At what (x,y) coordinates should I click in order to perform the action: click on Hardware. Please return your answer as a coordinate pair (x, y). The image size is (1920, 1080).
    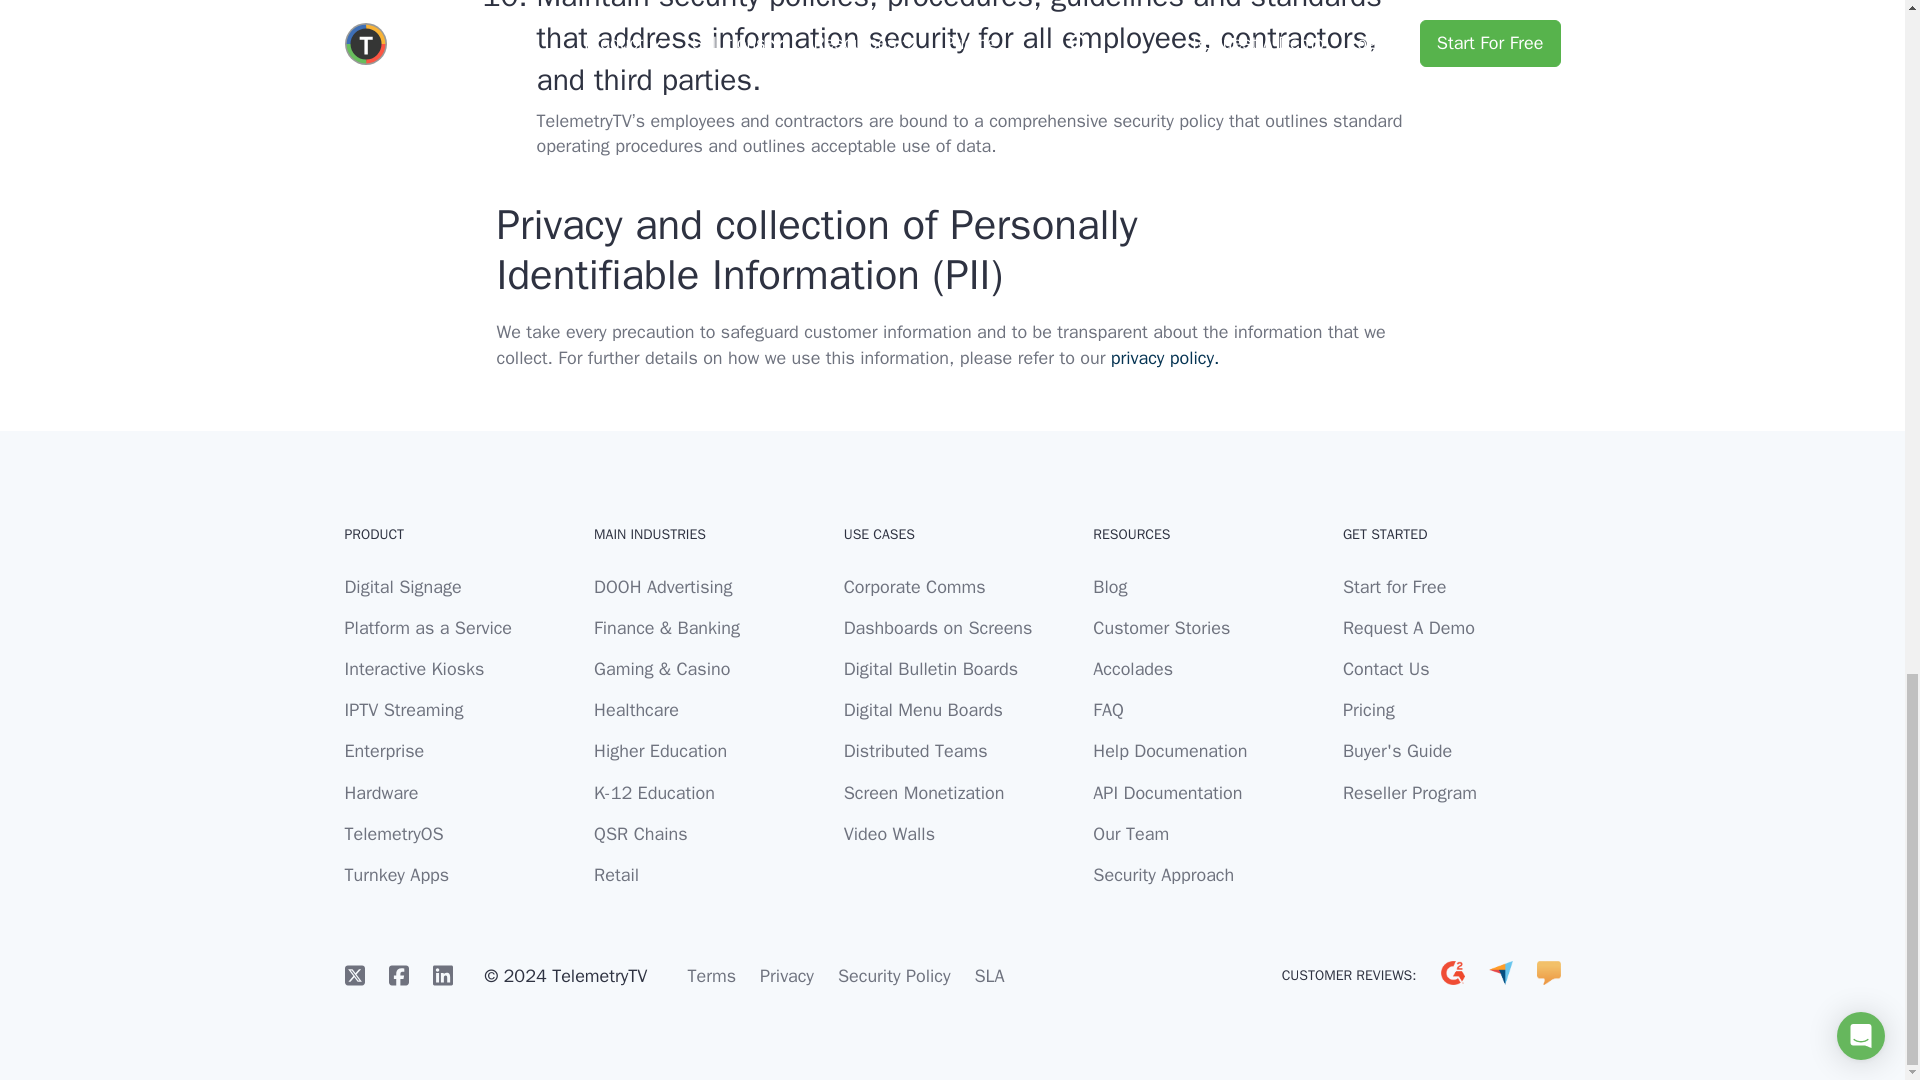
    Looking at the image, I should click on (380, 792).